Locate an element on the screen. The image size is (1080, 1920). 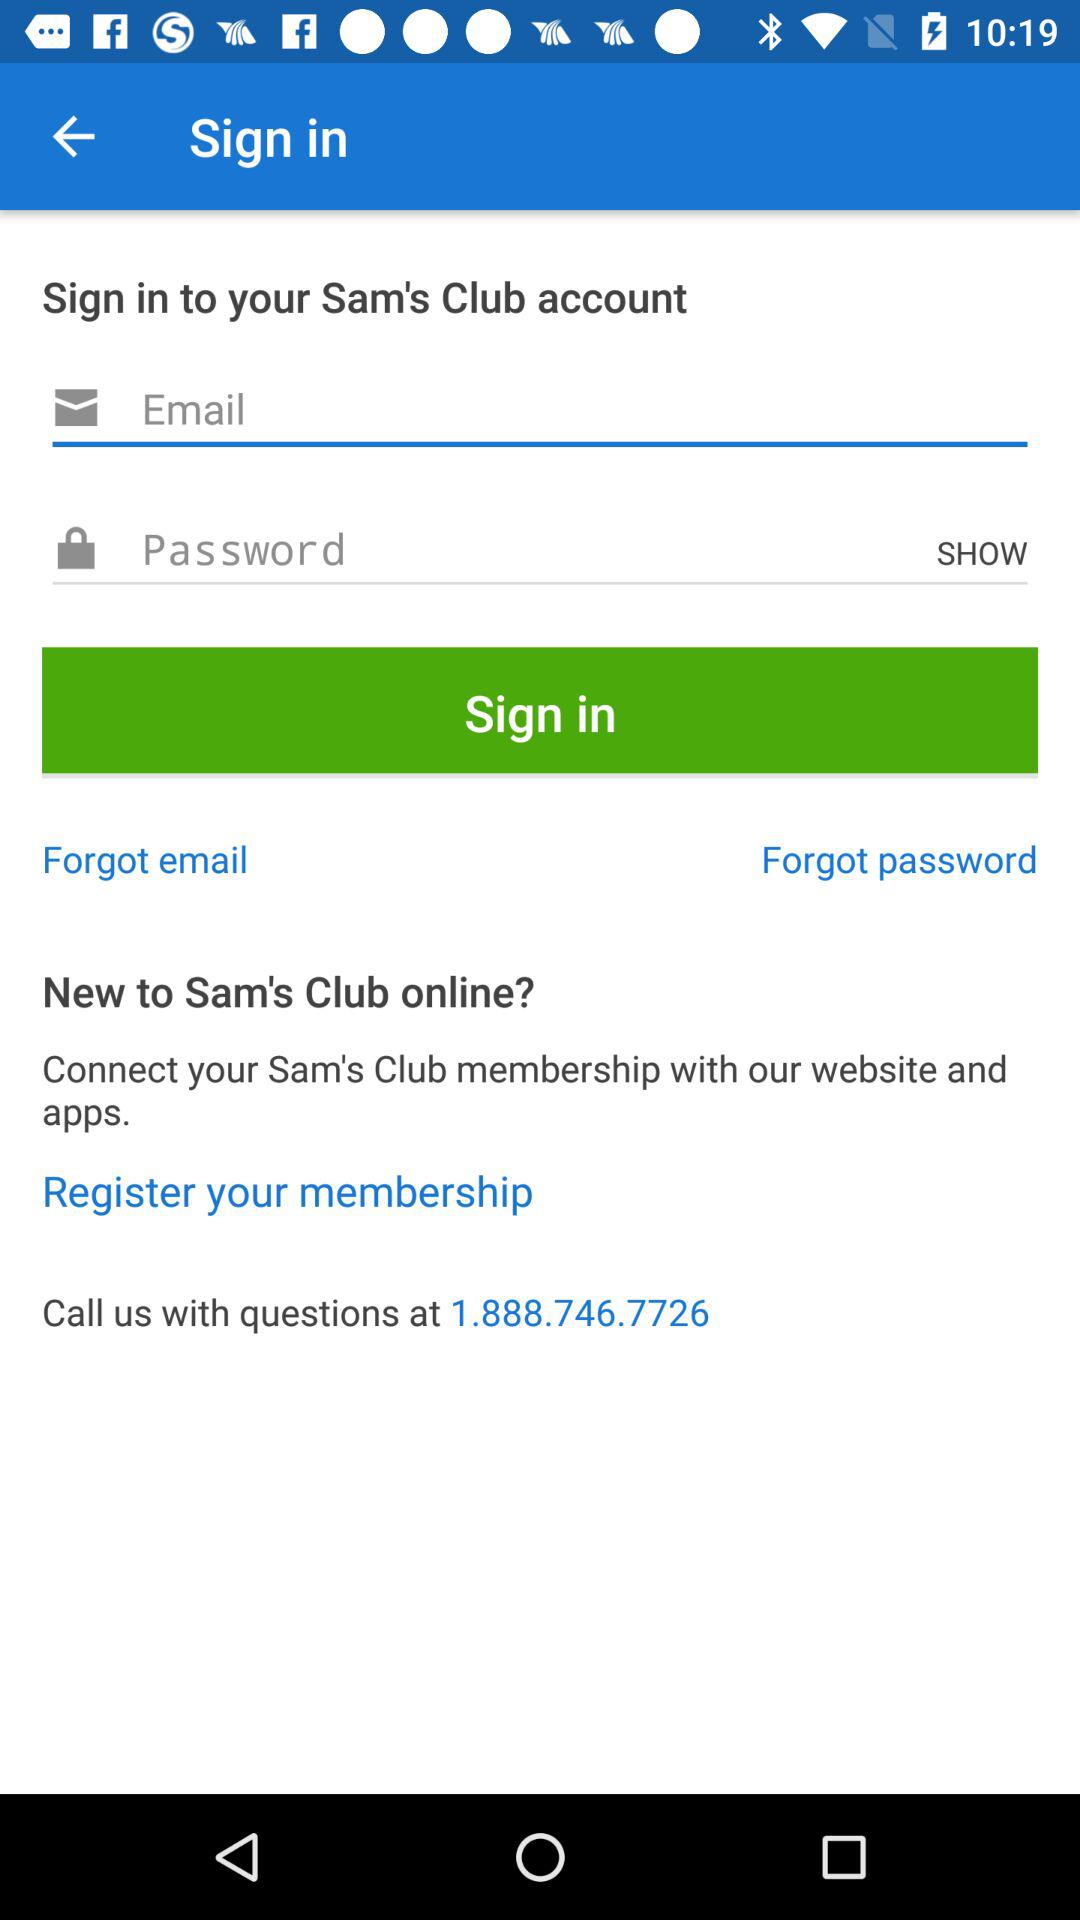
tap icon next to the sign in item is located at coordinates (73, 136).